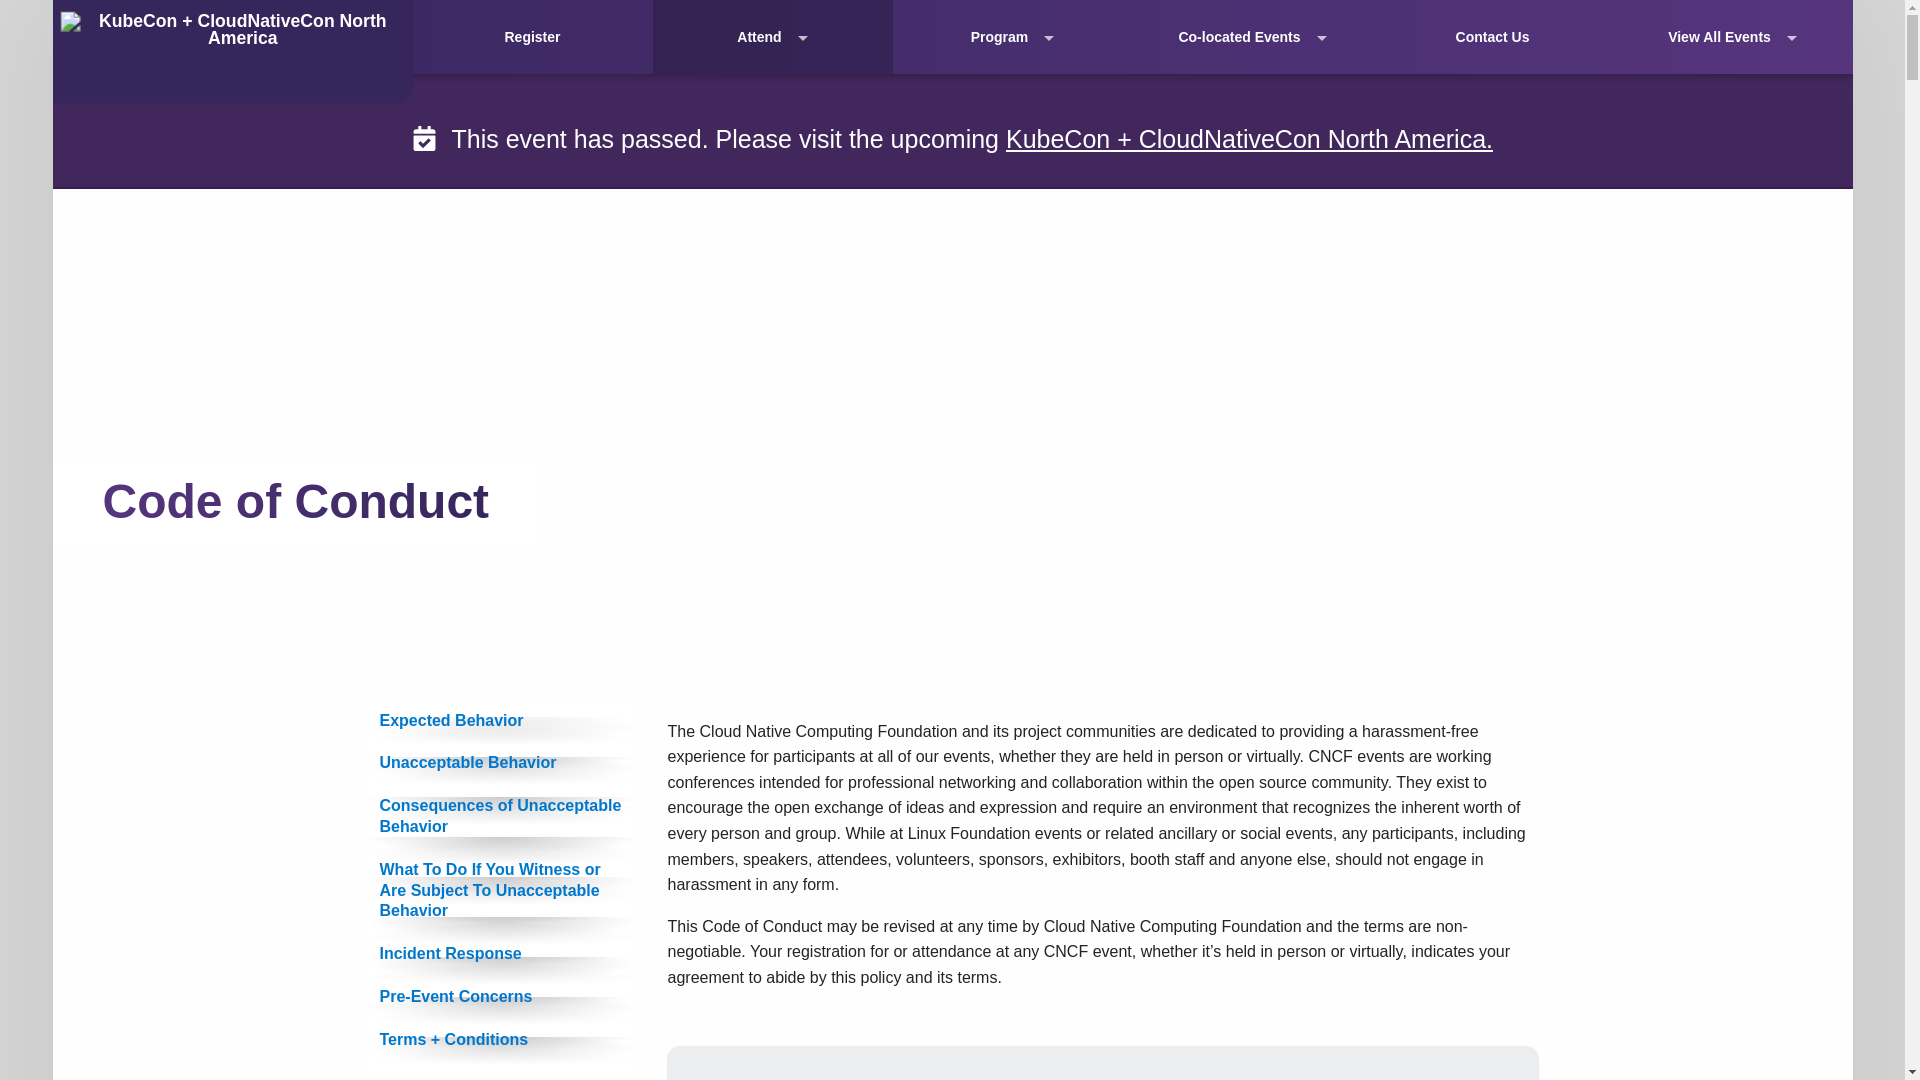 The height and width of the screenshot is (1080, 1920). What do you see at coordinates (772, 37) in the screenshot?
I see `Attend` at bounding box center [772, 37].